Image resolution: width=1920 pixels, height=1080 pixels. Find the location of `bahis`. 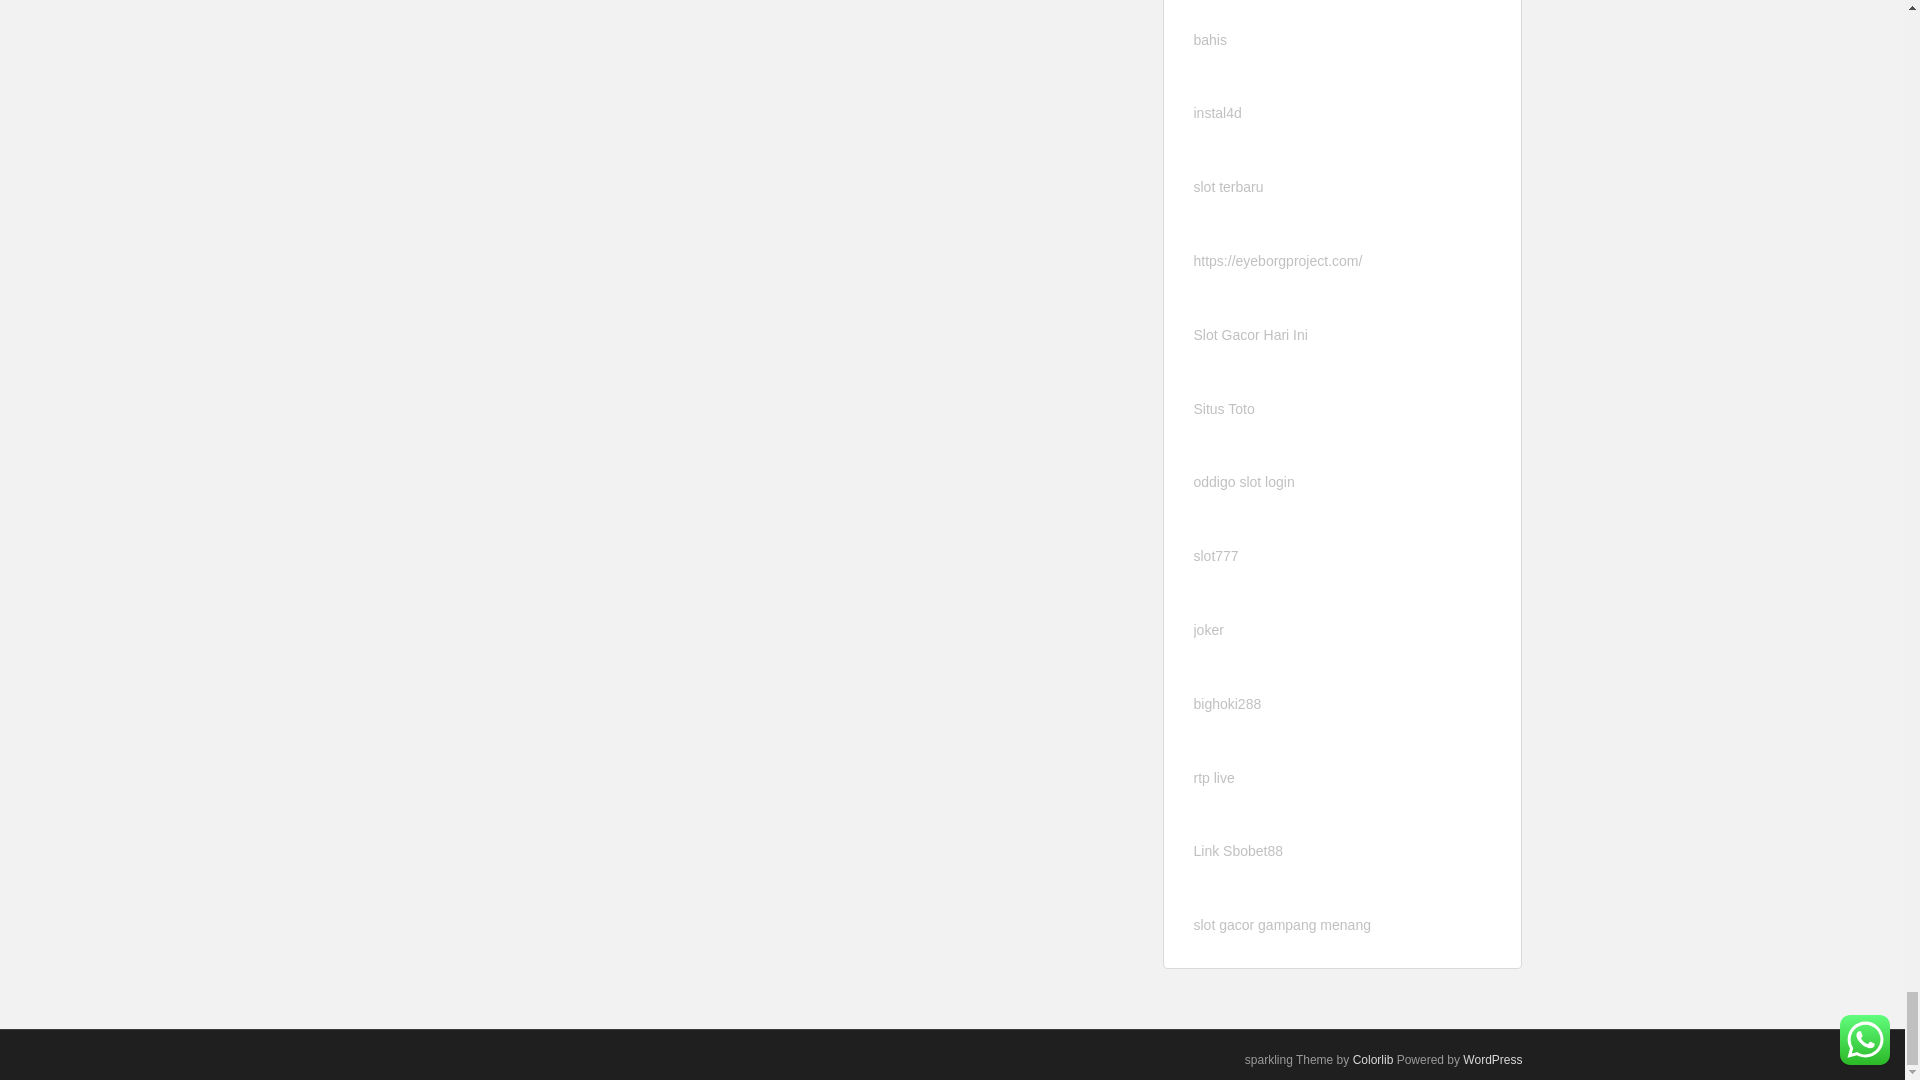

bahis is located at coordinates (1210, 40).